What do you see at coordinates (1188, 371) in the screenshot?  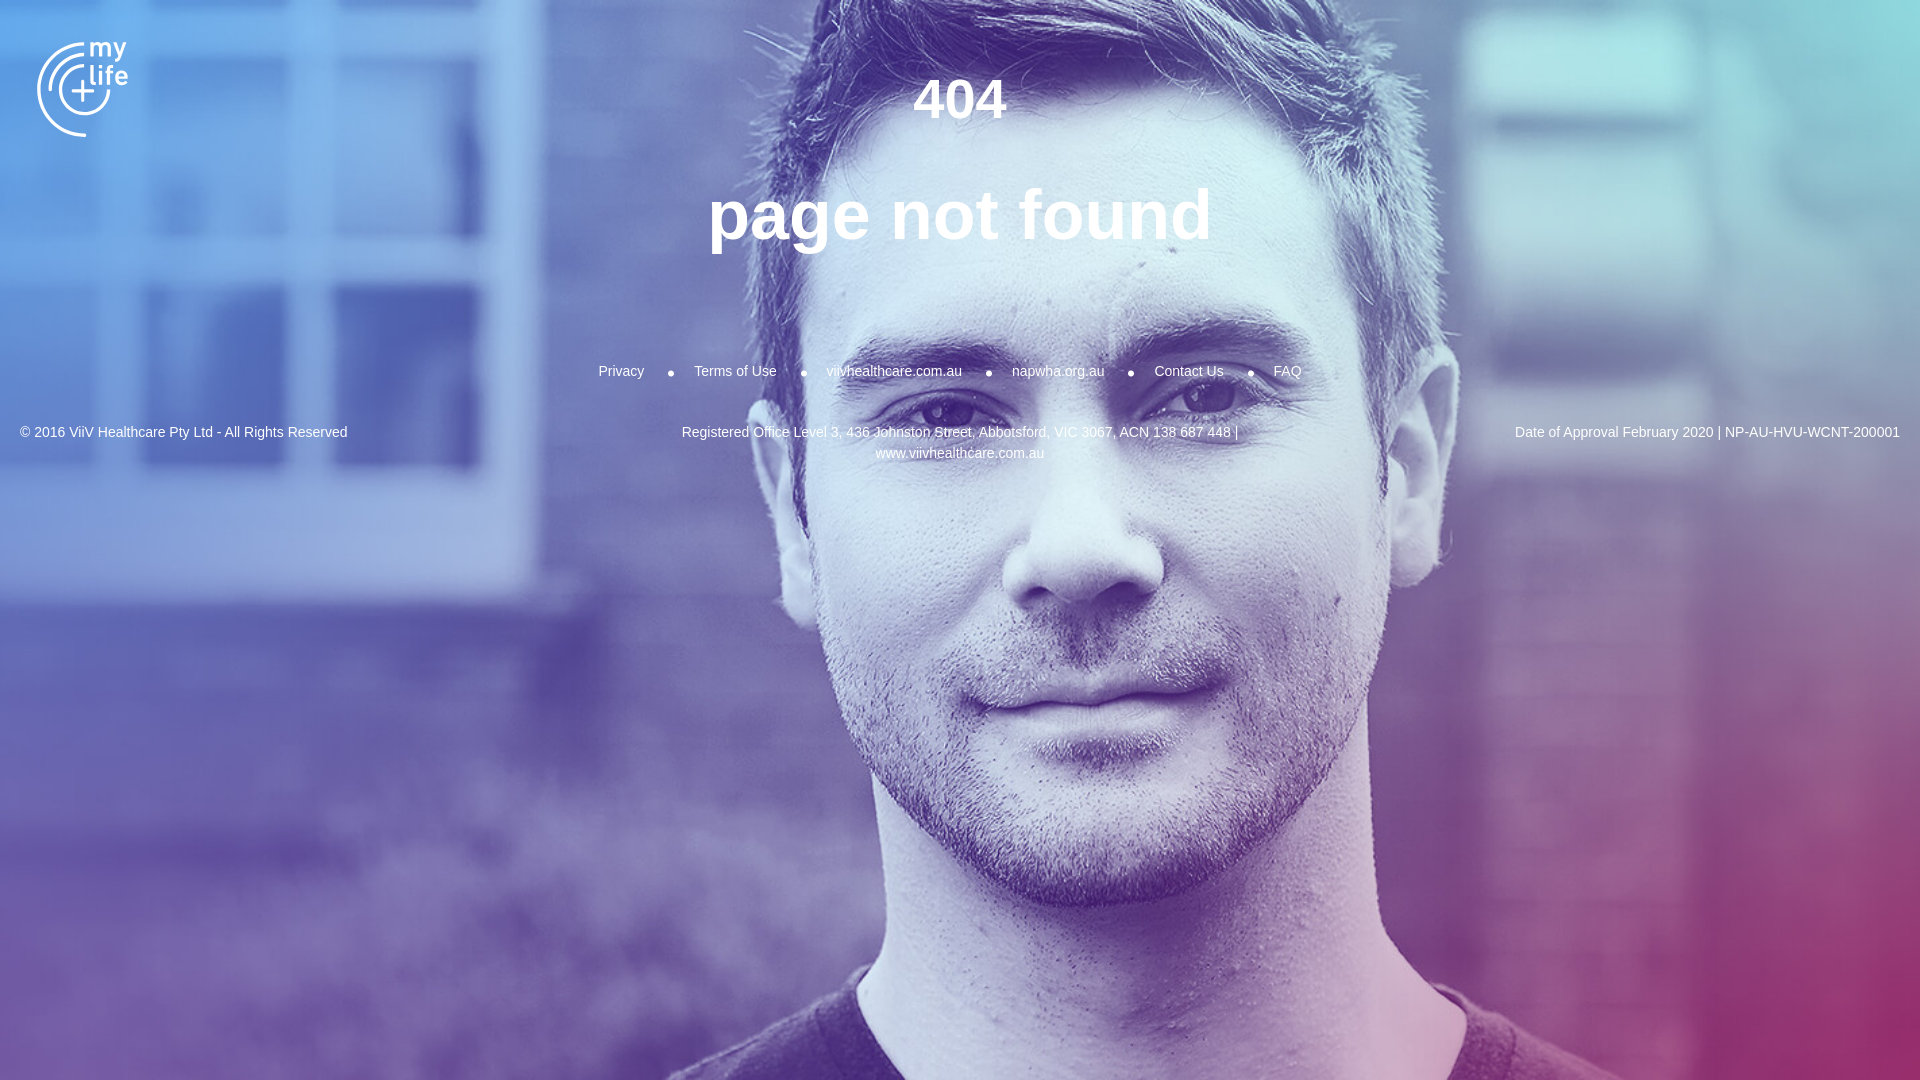 I see `Contact Us` at bounding box center [1188, 371].